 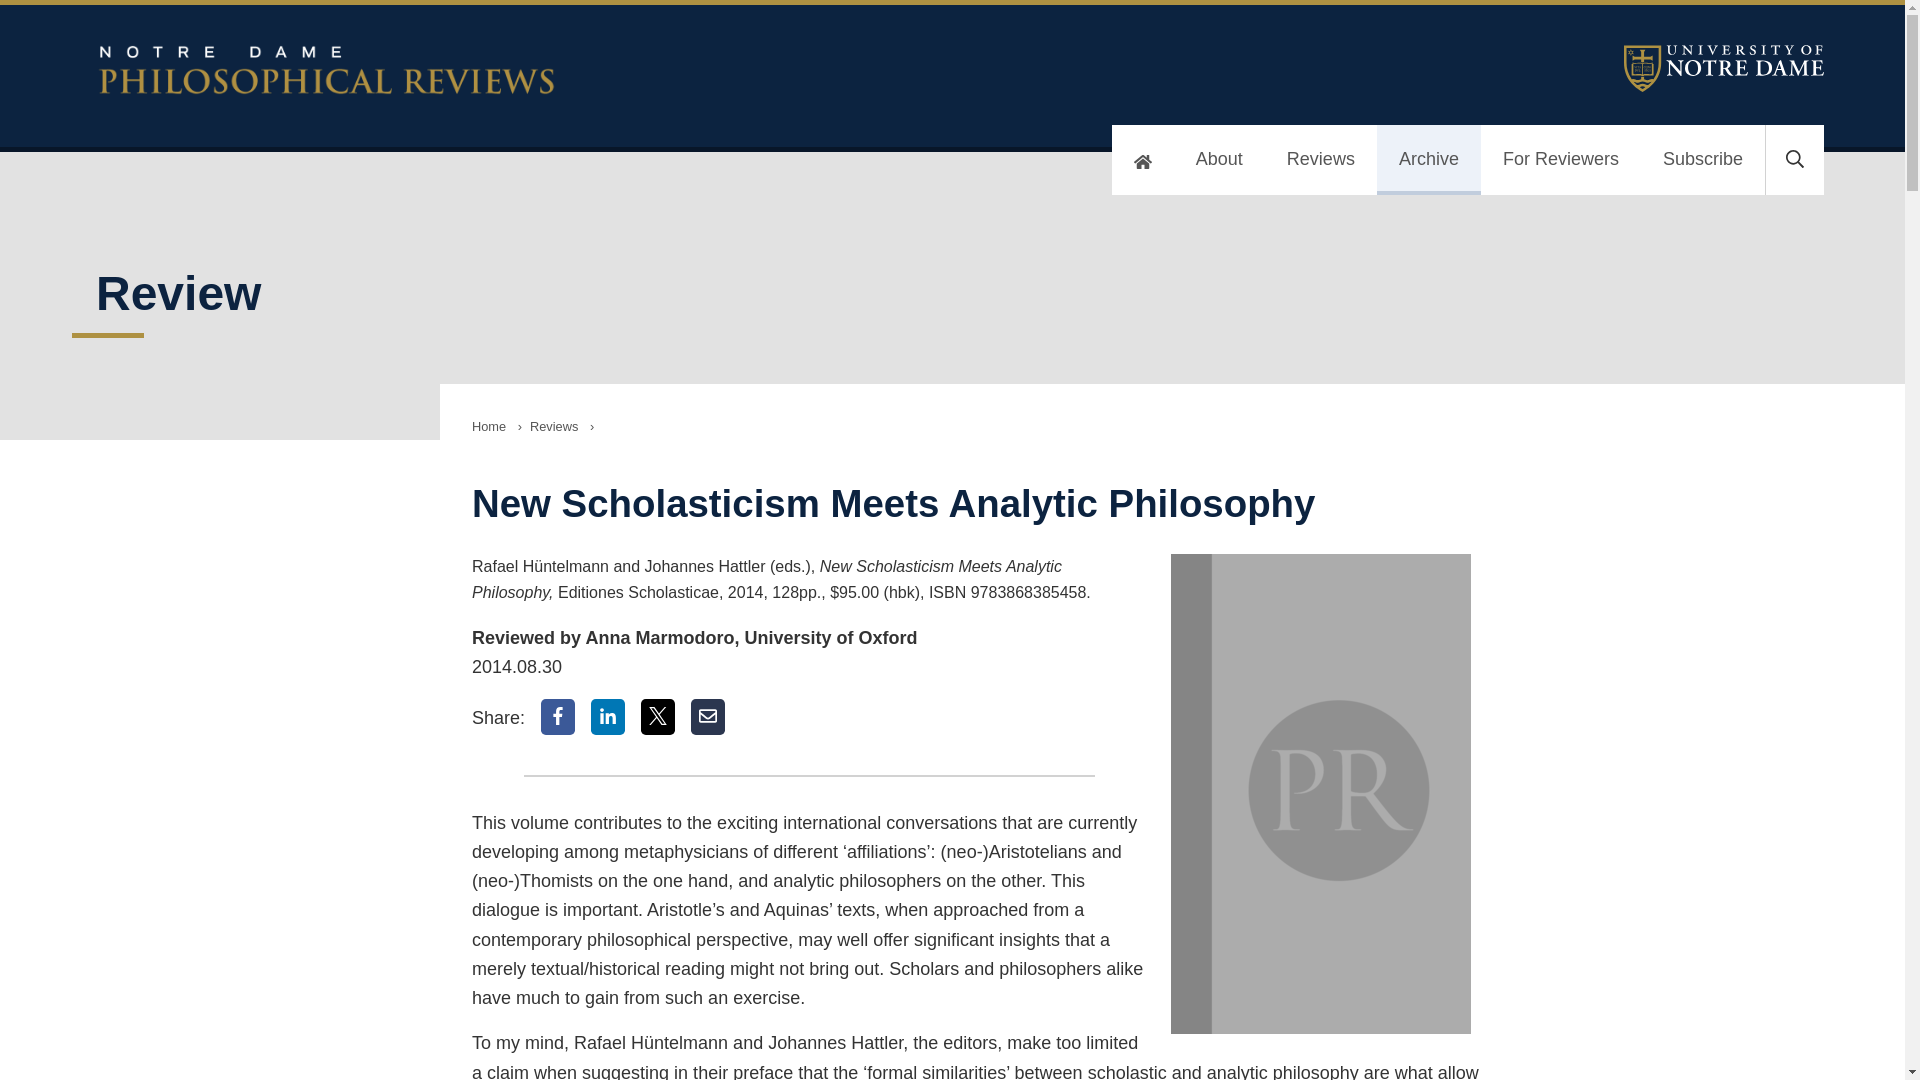 What do you see at coordinates (489, 426) in the screenshot?
I see `Home` at bounding box center [489, 426].